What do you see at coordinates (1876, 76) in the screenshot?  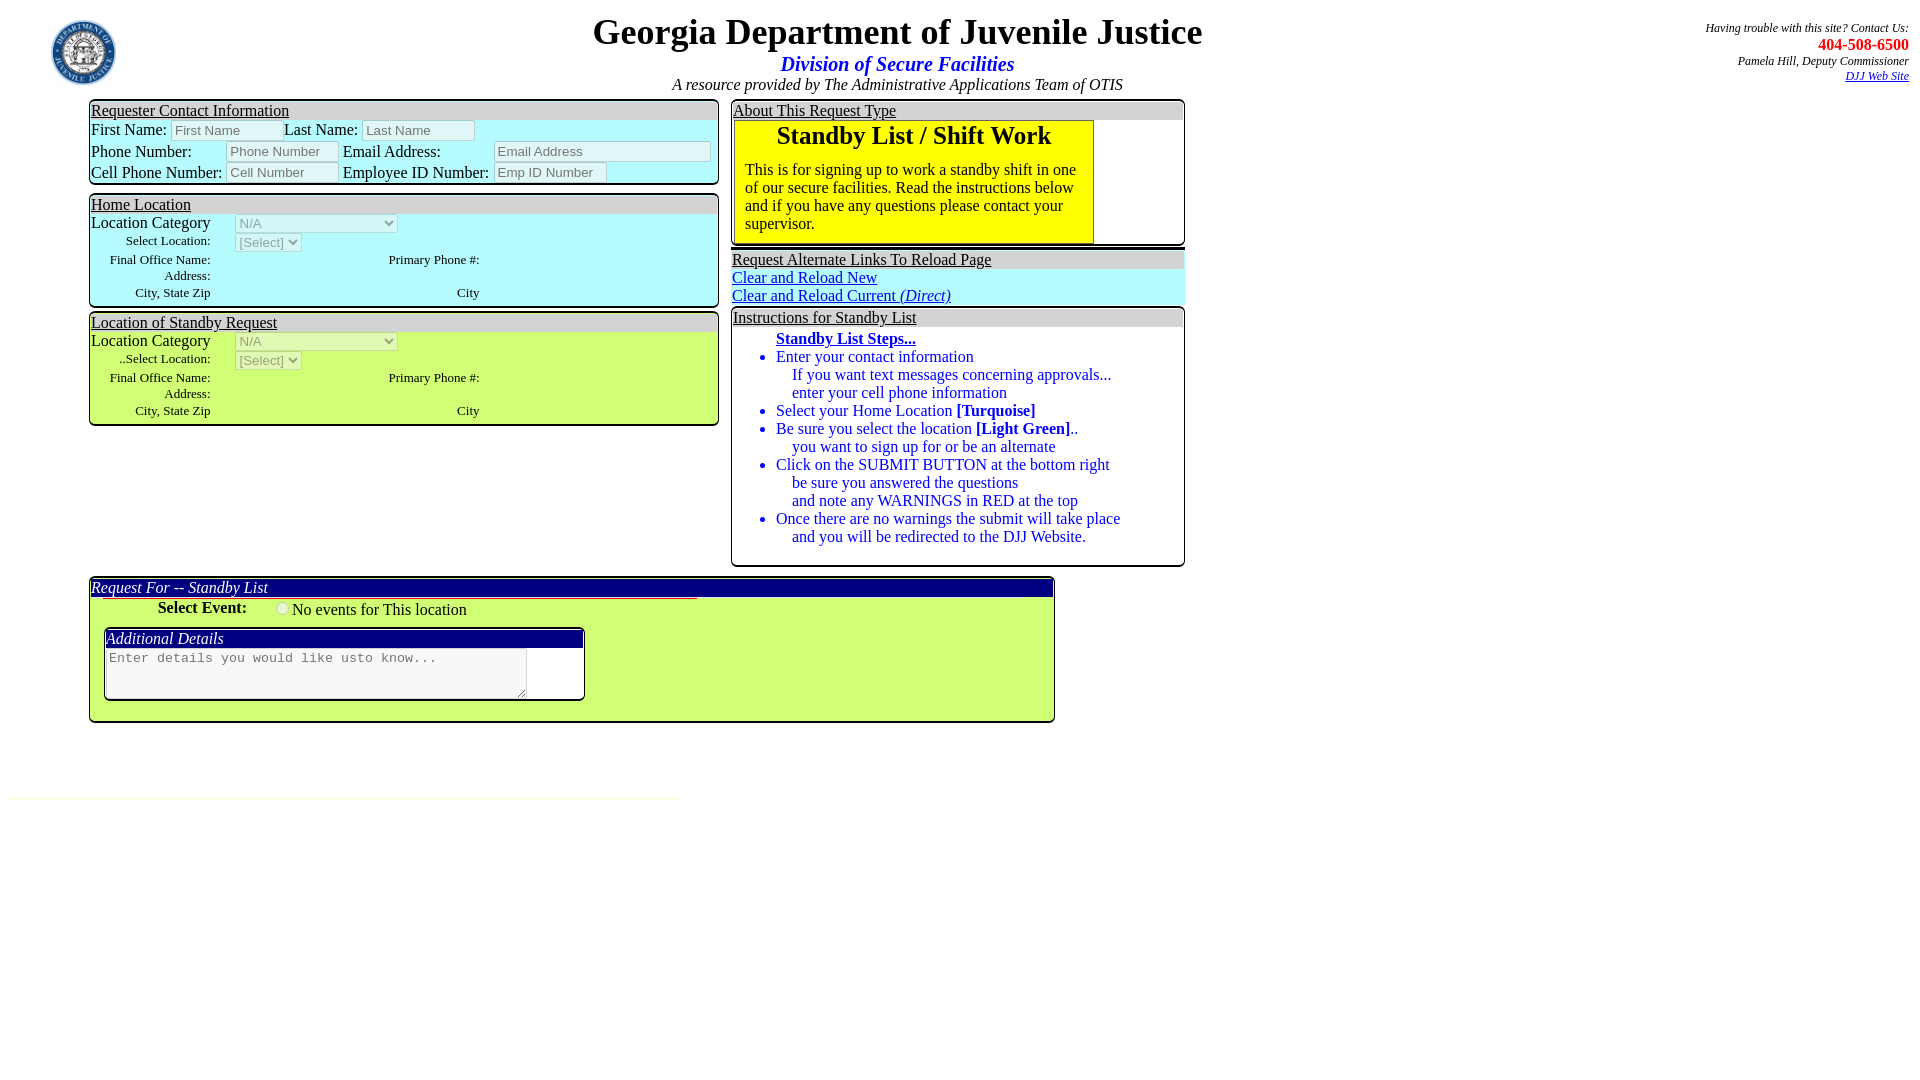 I see `DJJ Web Site` at bounding box center [1876, 76].